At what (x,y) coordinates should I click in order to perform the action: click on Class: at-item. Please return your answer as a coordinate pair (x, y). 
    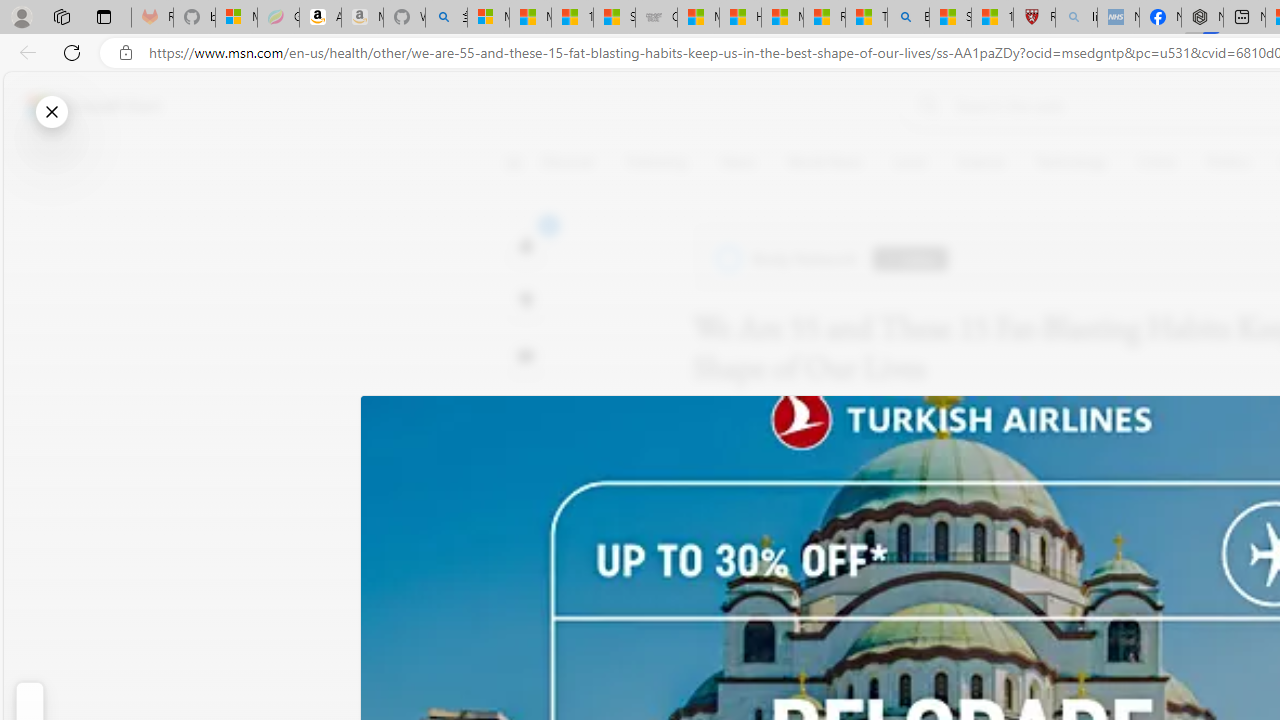
    Looking at the image, I should click on (526, 468).